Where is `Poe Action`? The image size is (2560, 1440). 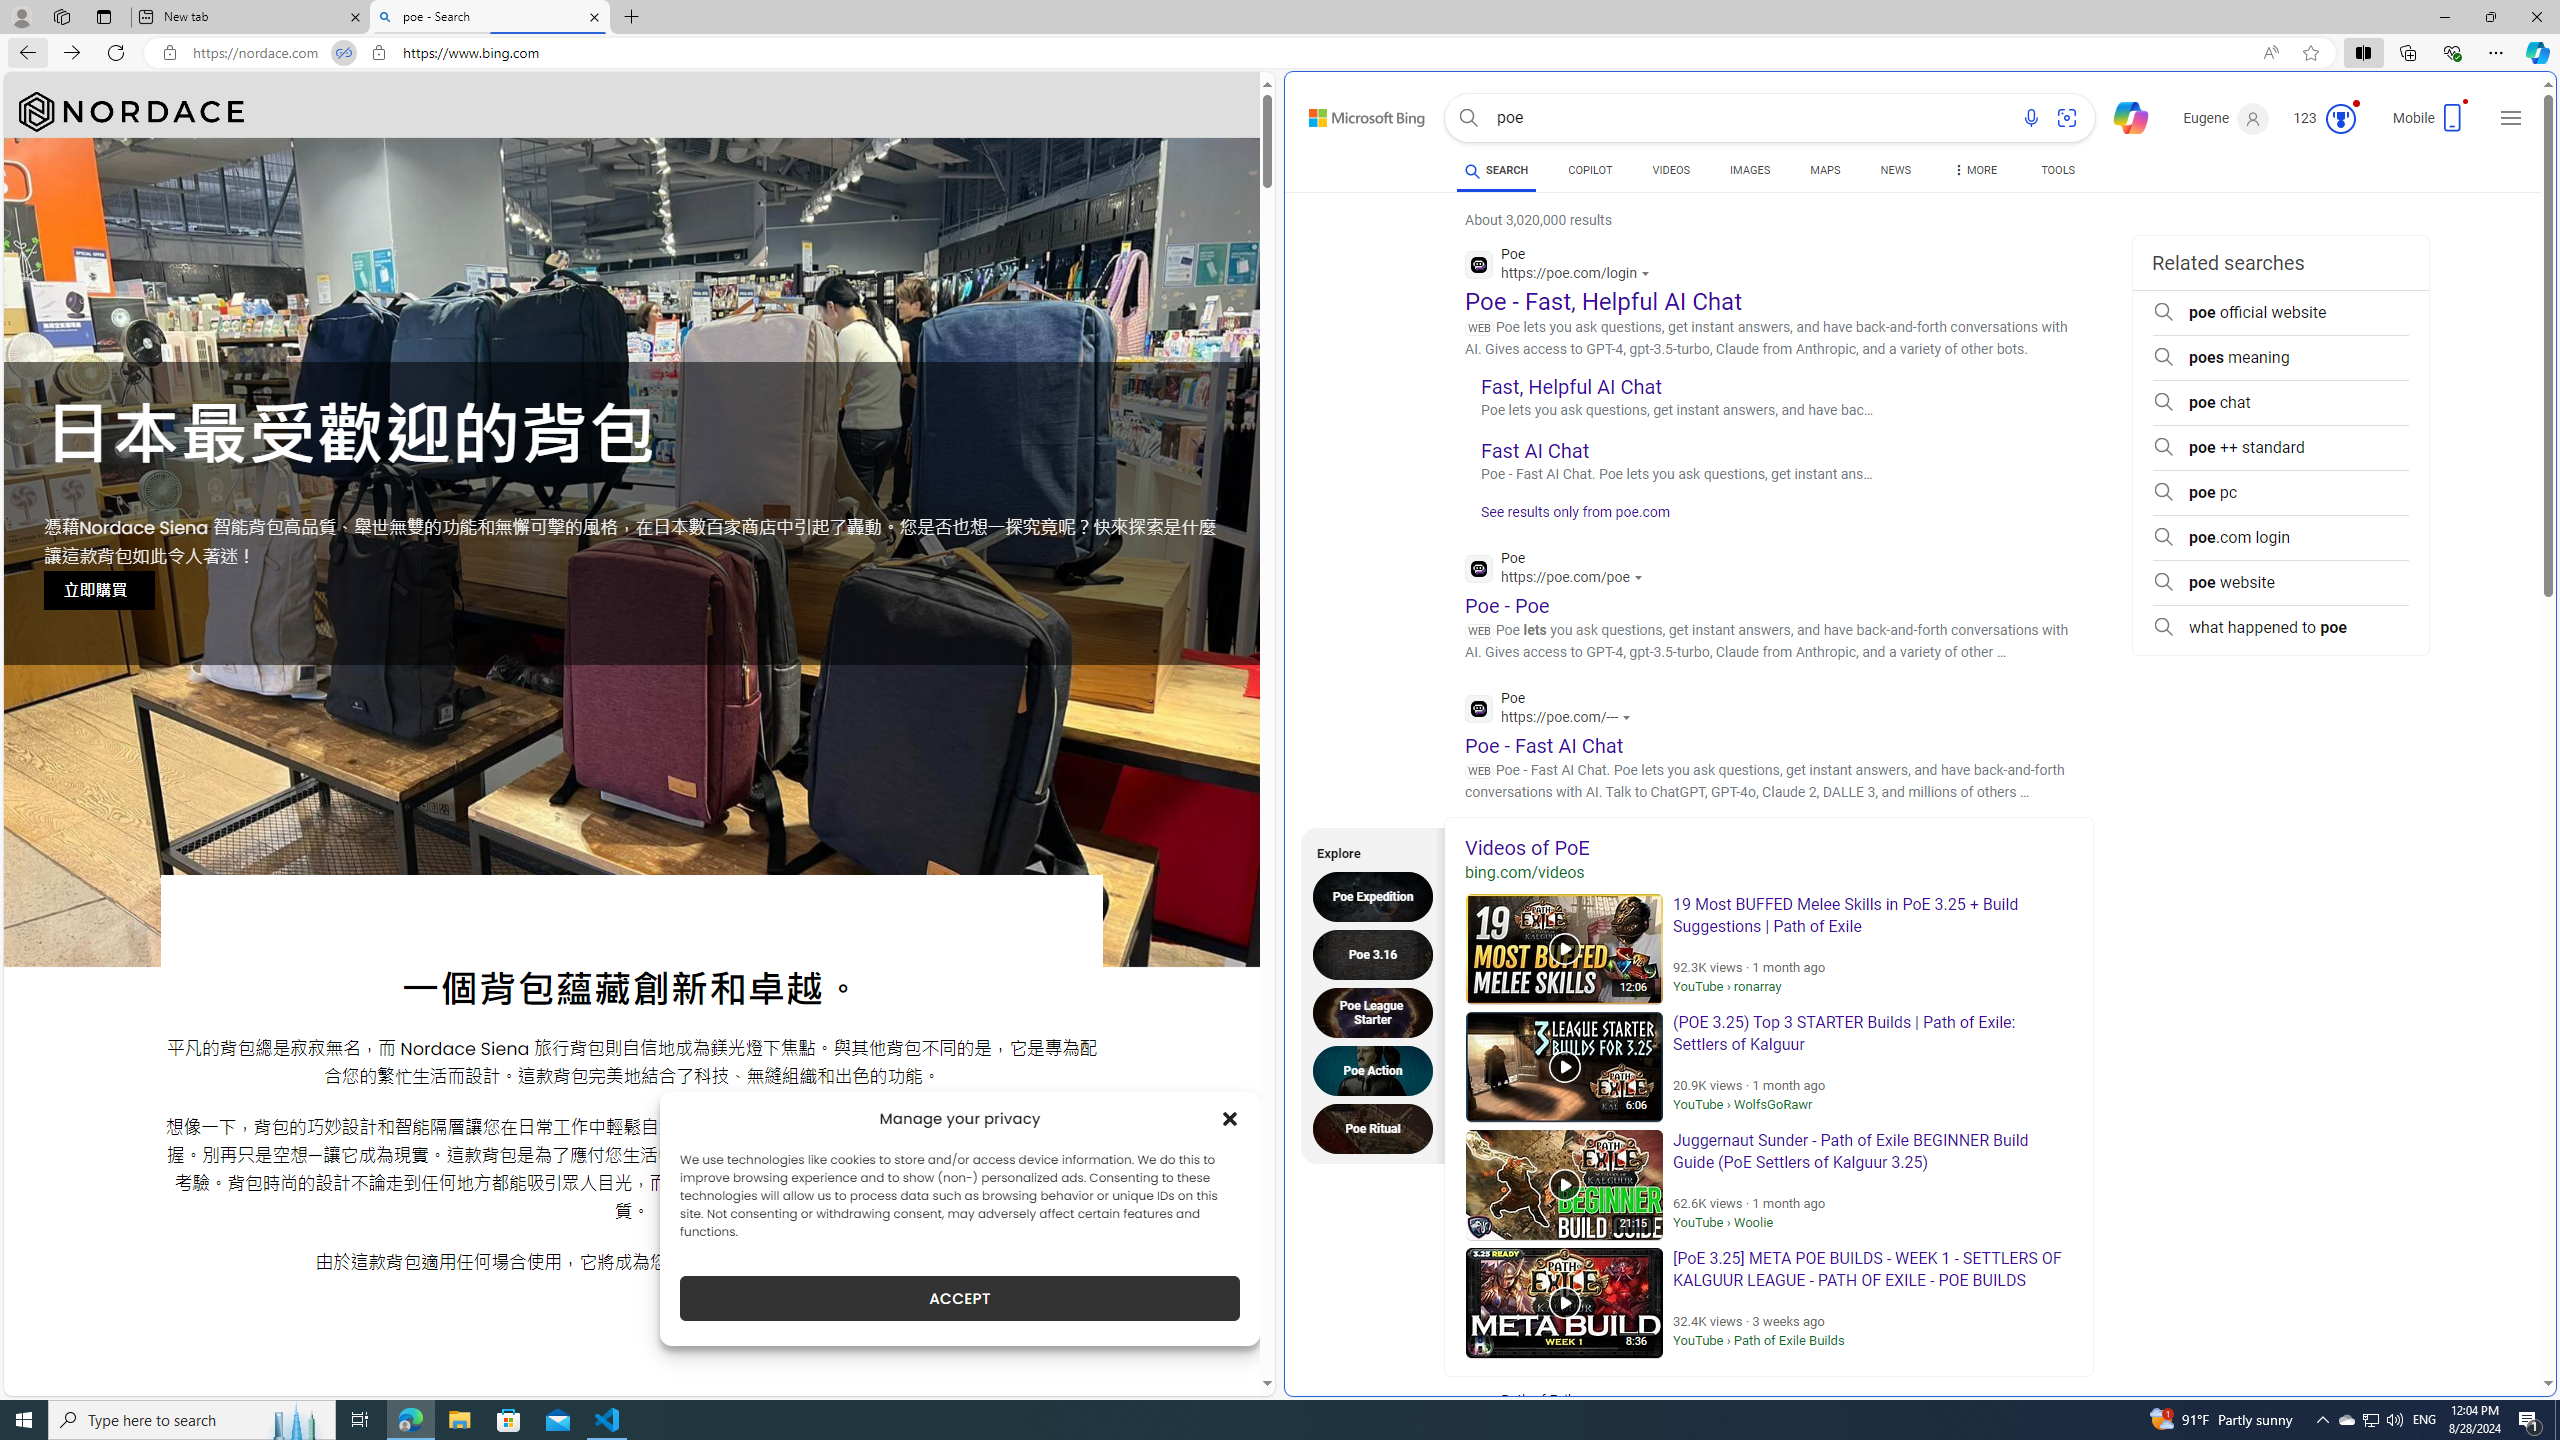
Poe Action is located at coordinates (1378, 1070).